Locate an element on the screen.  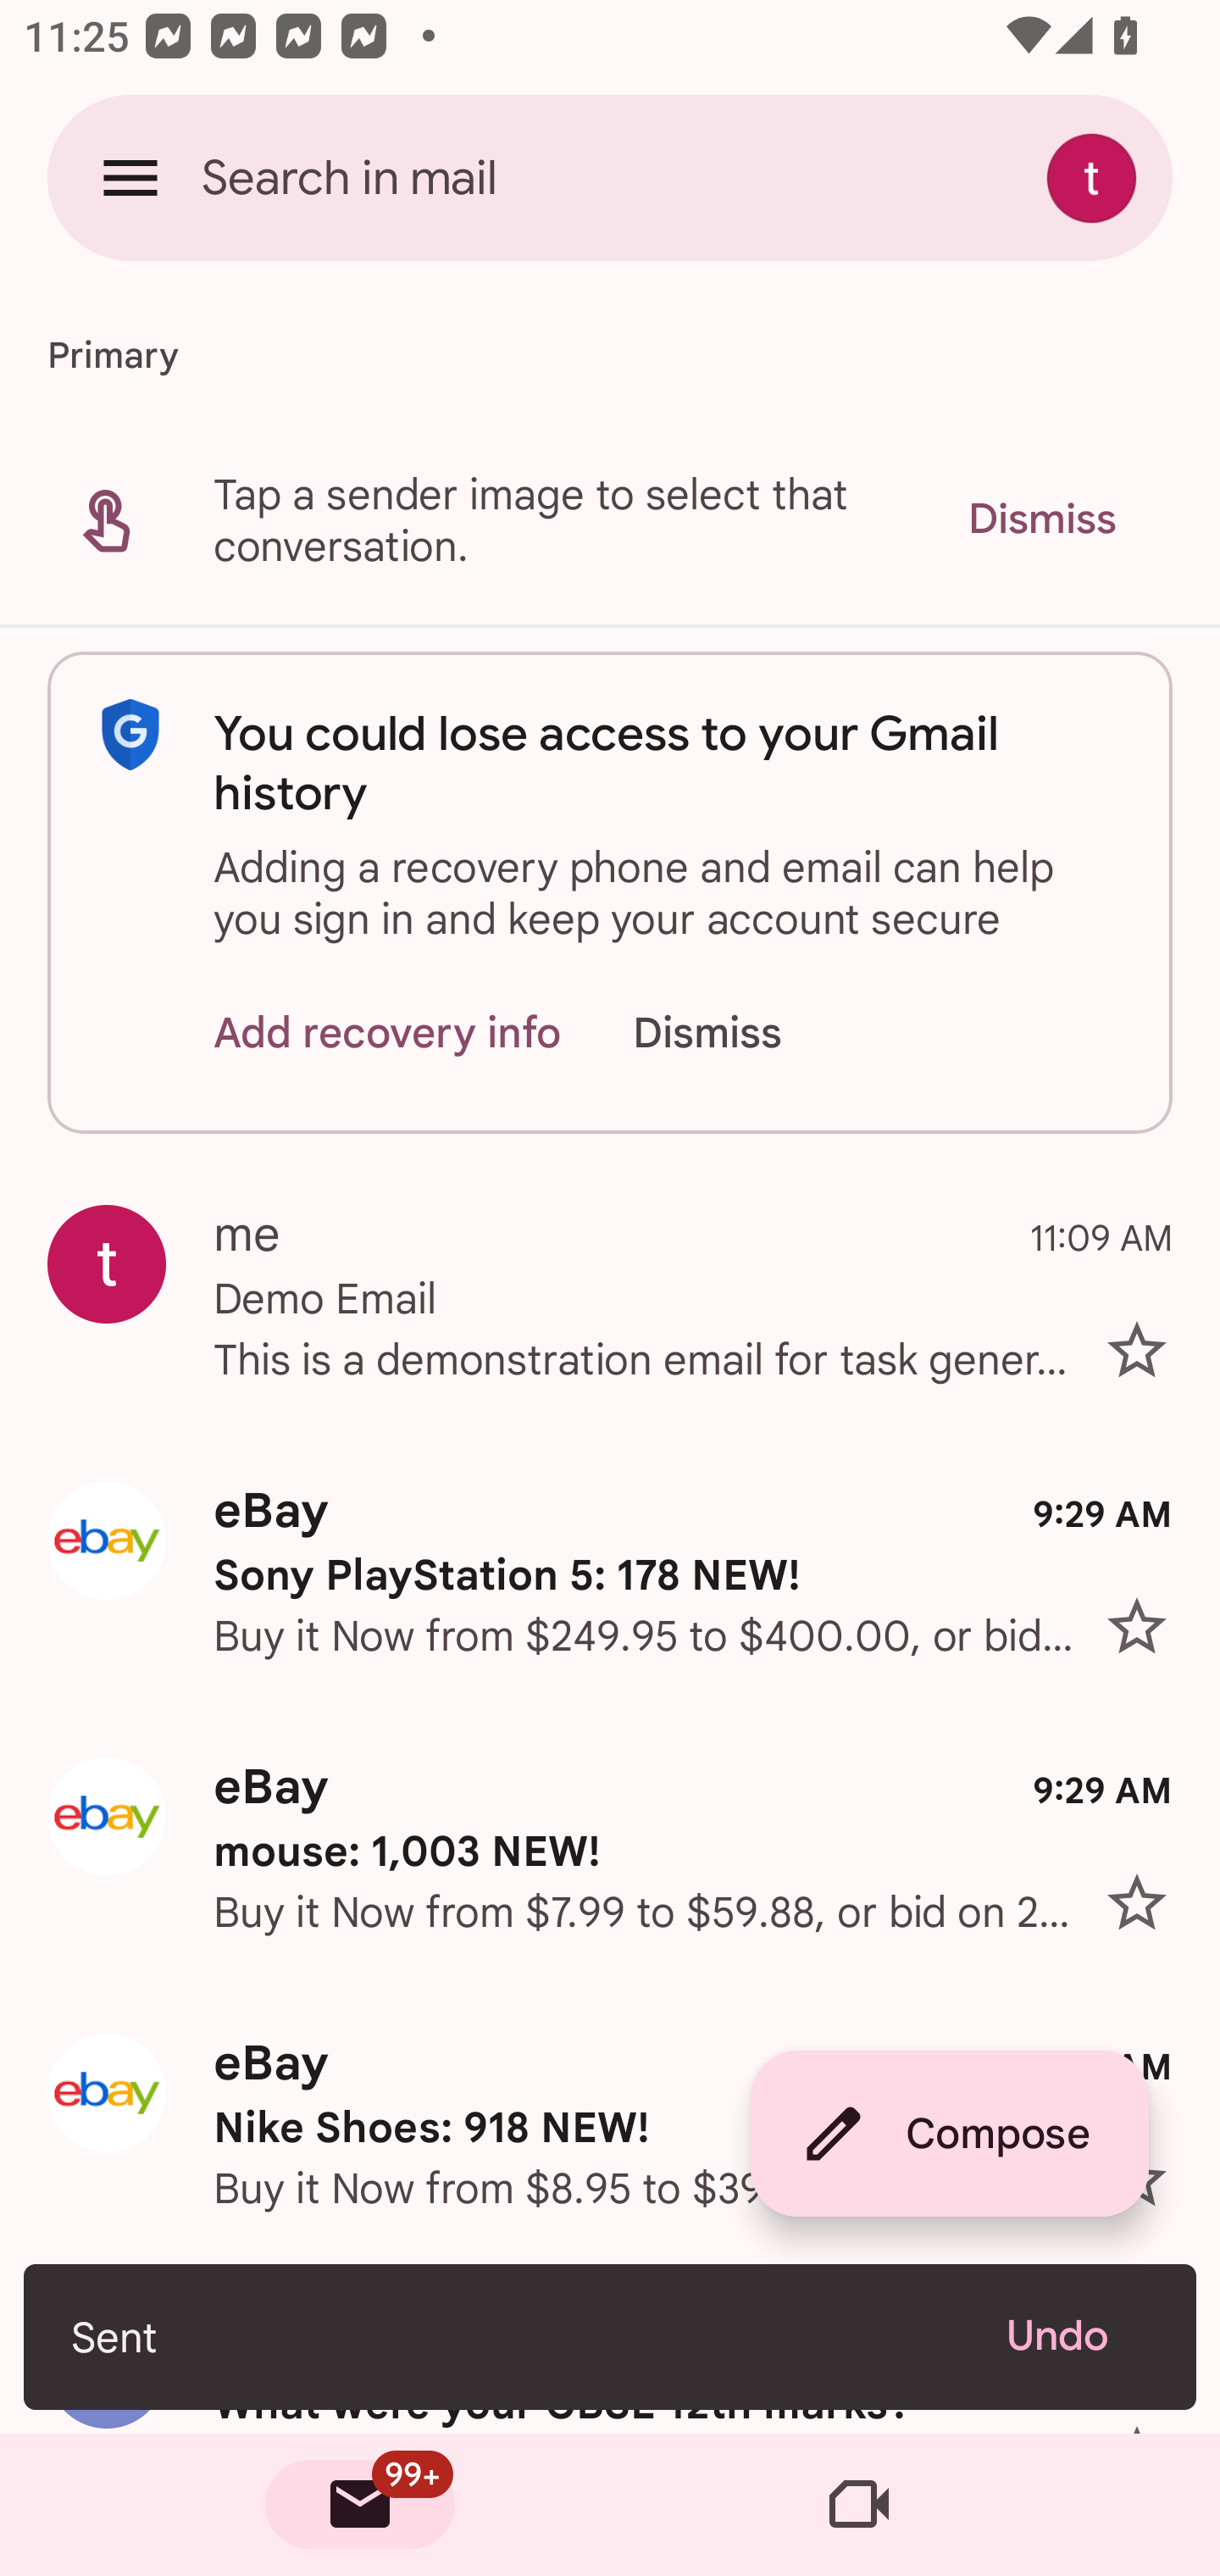
Add recovery info is located at coordinates (388, 1032).